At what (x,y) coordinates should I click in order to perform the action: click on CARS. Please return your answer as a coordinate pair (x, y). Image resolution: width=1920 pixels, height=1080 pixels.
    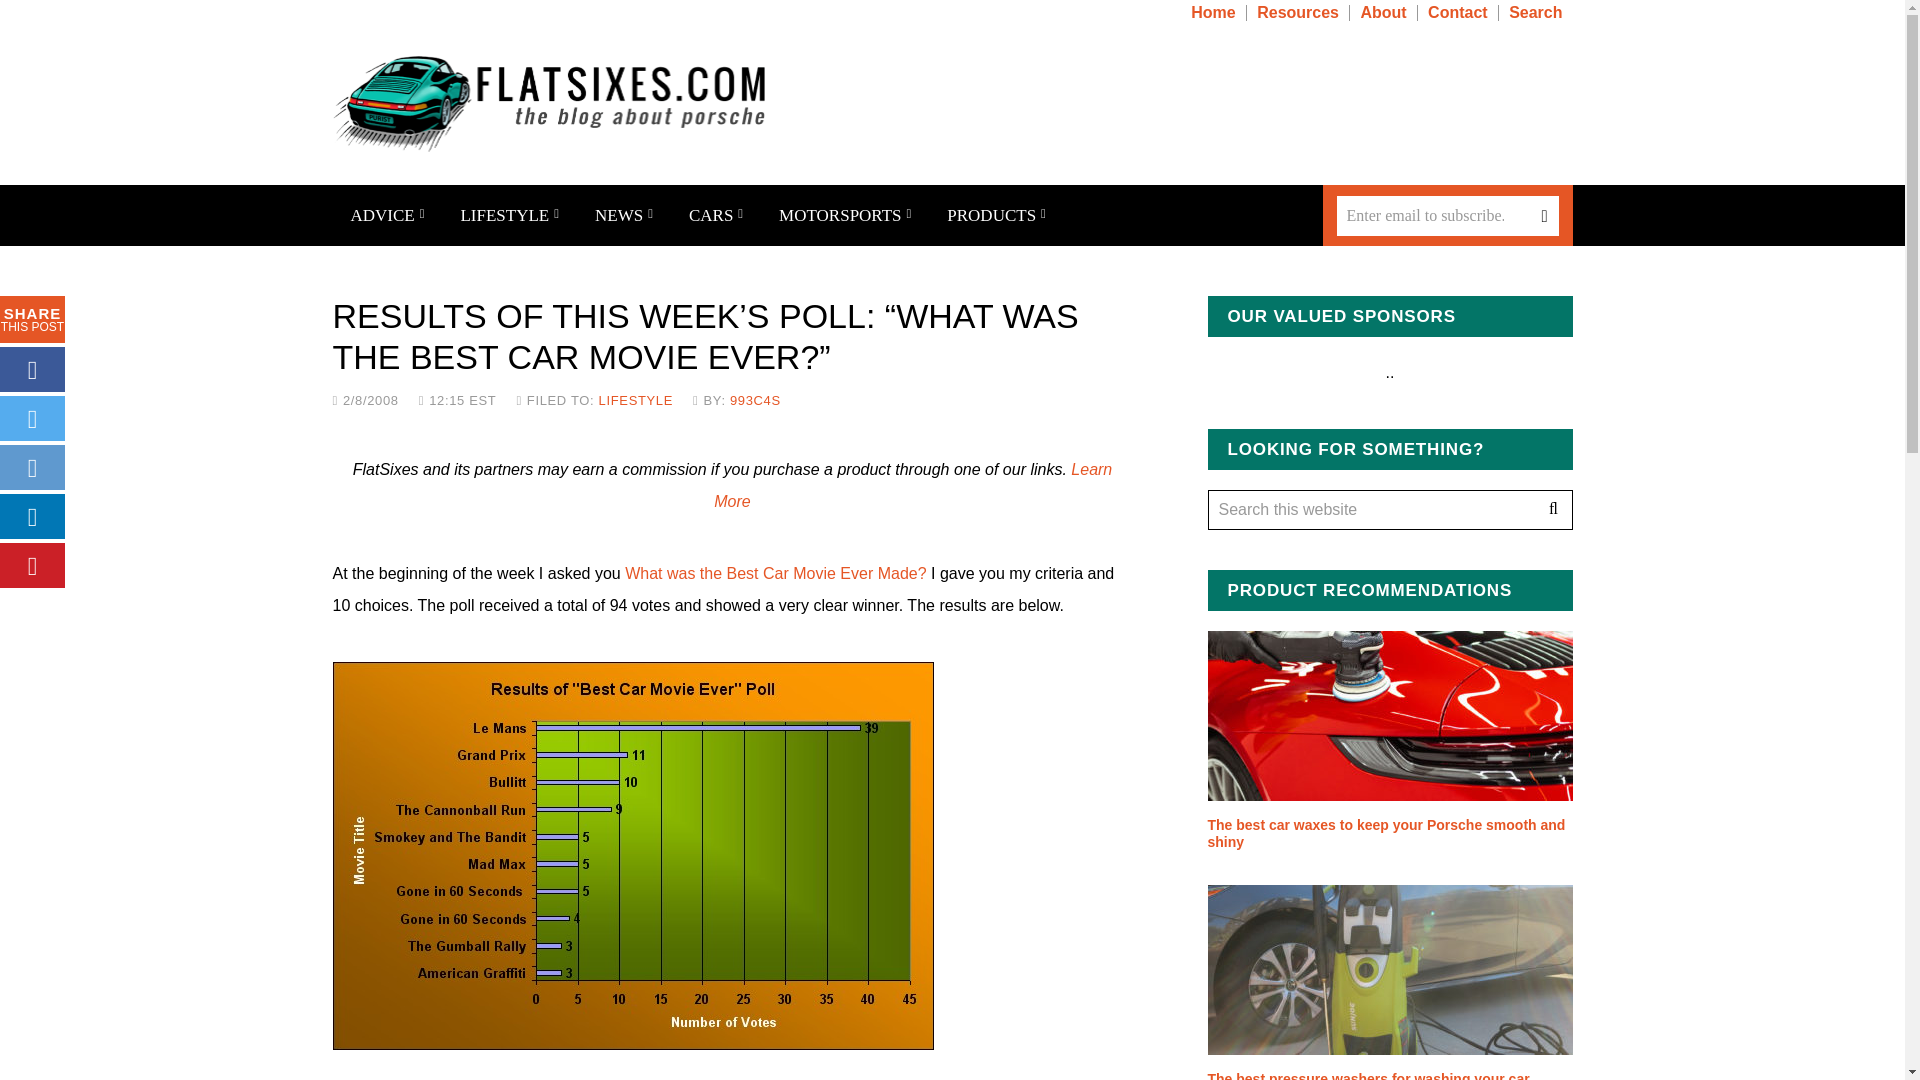
    Looking at the image, I should click on (715, 215).